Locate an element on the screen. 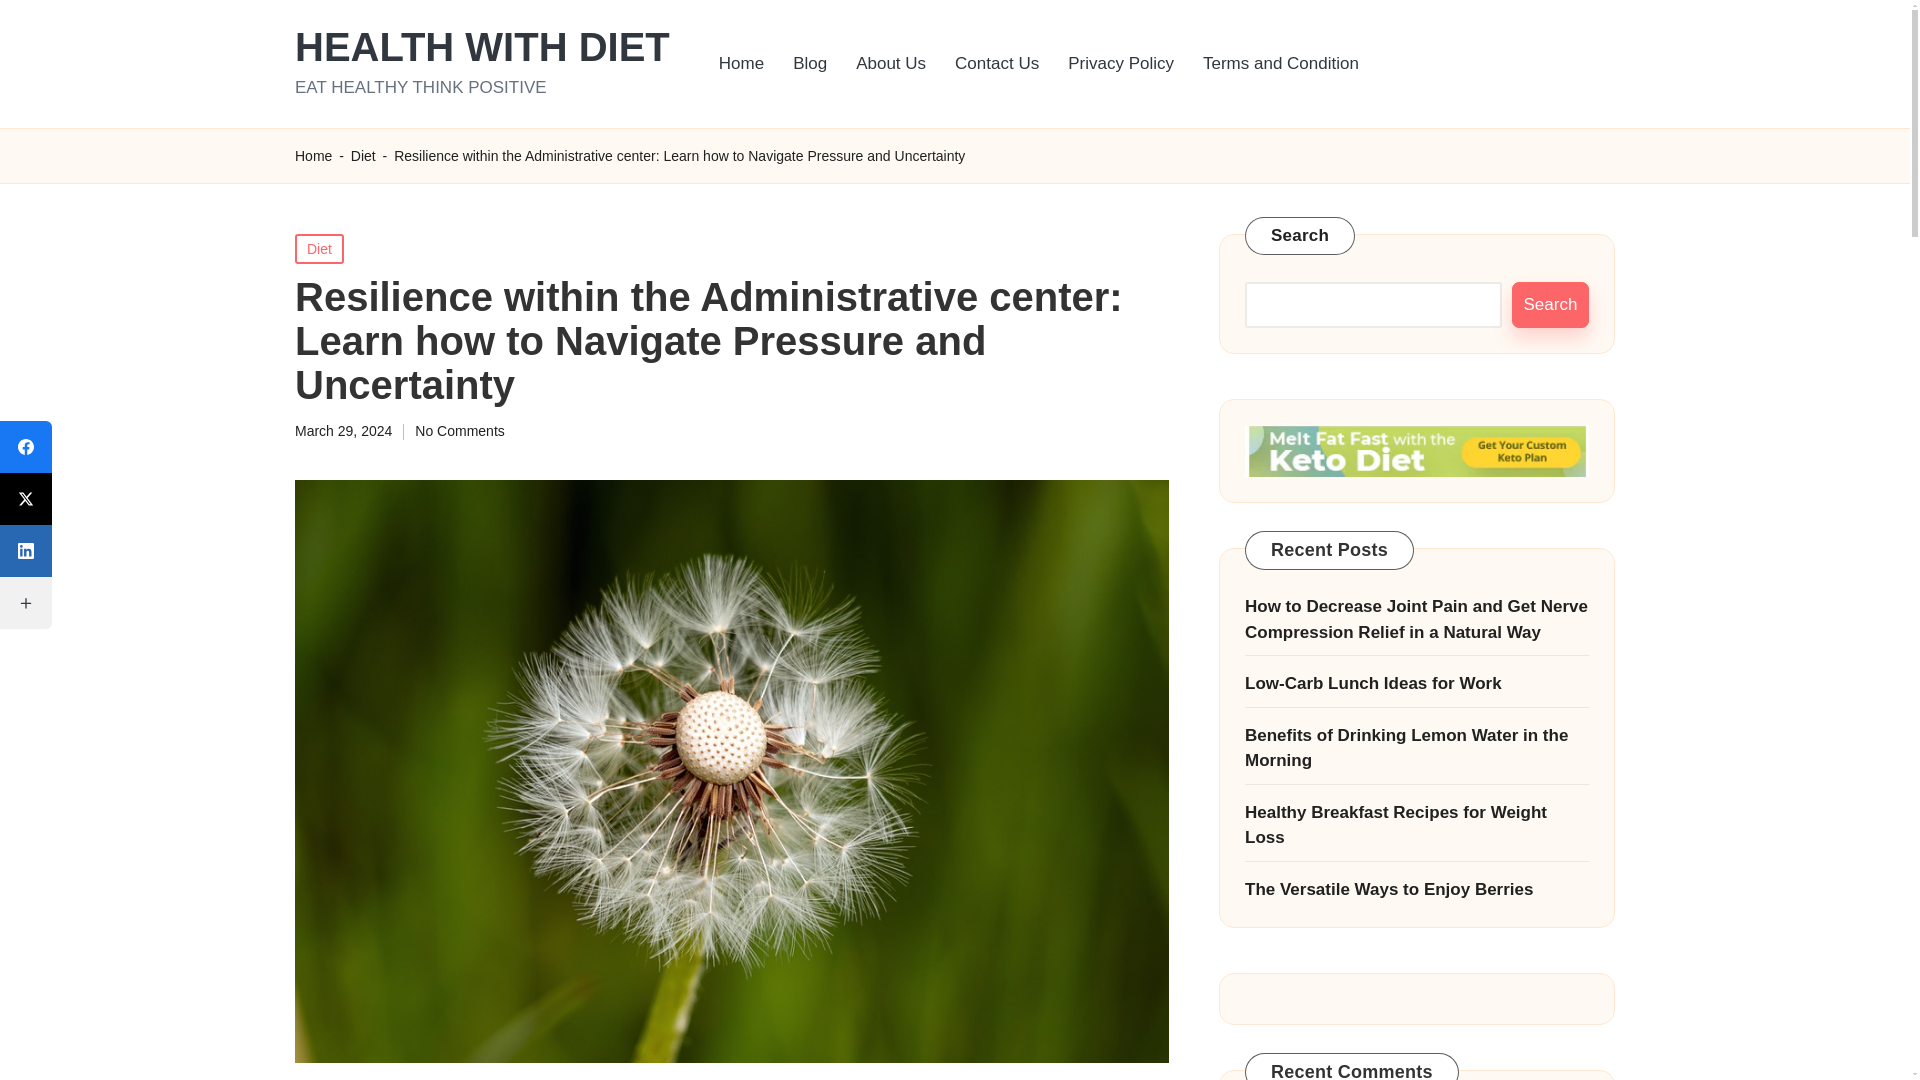 The width and height of the screenshot is (1920, 1080). Benefits of Drinking Lemon Water in the Morning is located at coordinates (1416, 748).